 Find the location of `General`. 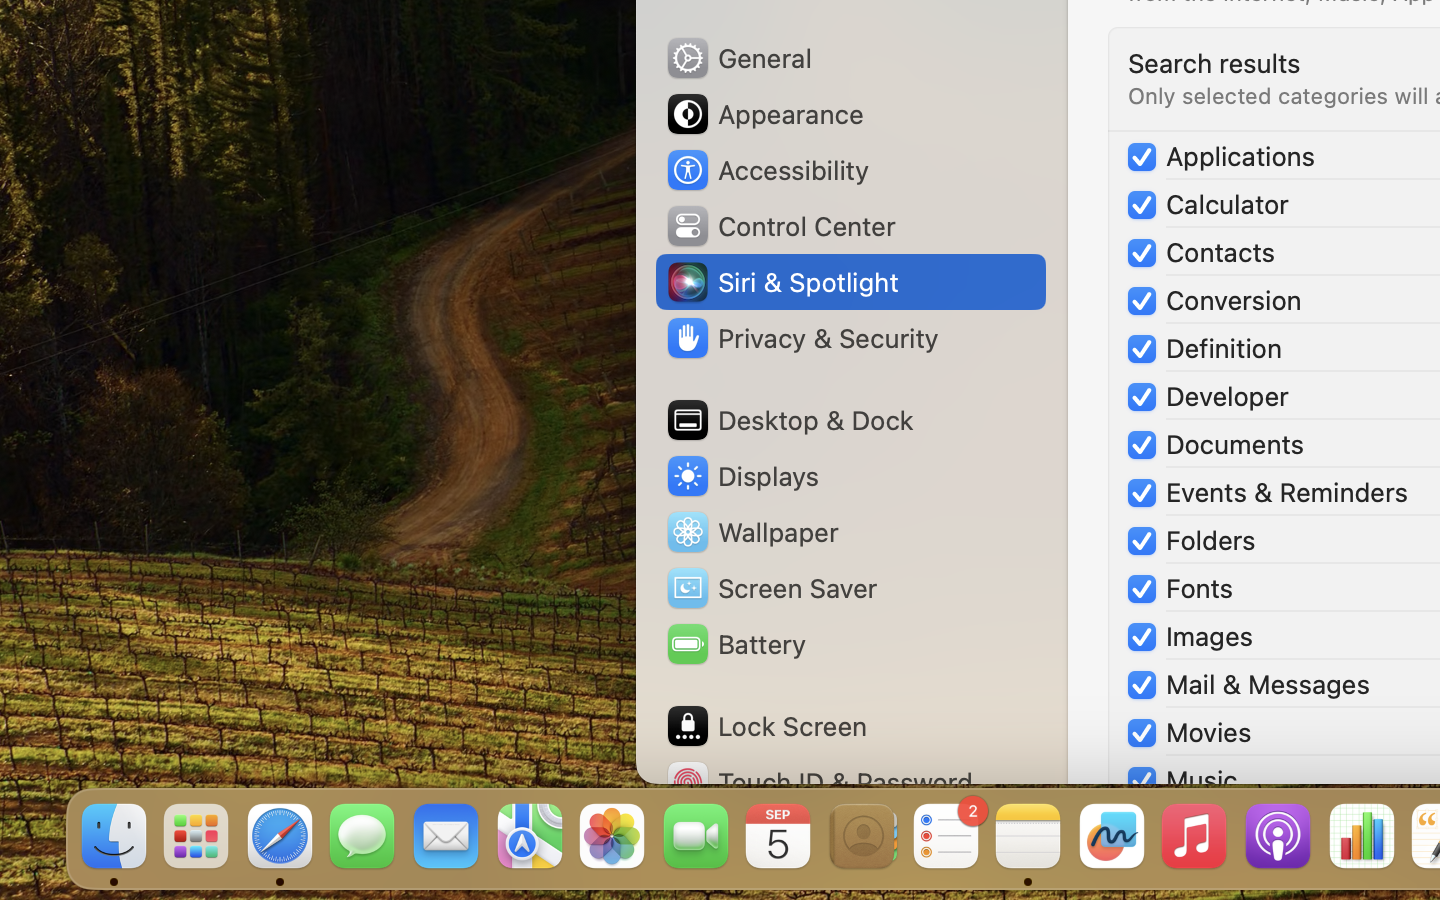

General is located at coordinates (738, 58).